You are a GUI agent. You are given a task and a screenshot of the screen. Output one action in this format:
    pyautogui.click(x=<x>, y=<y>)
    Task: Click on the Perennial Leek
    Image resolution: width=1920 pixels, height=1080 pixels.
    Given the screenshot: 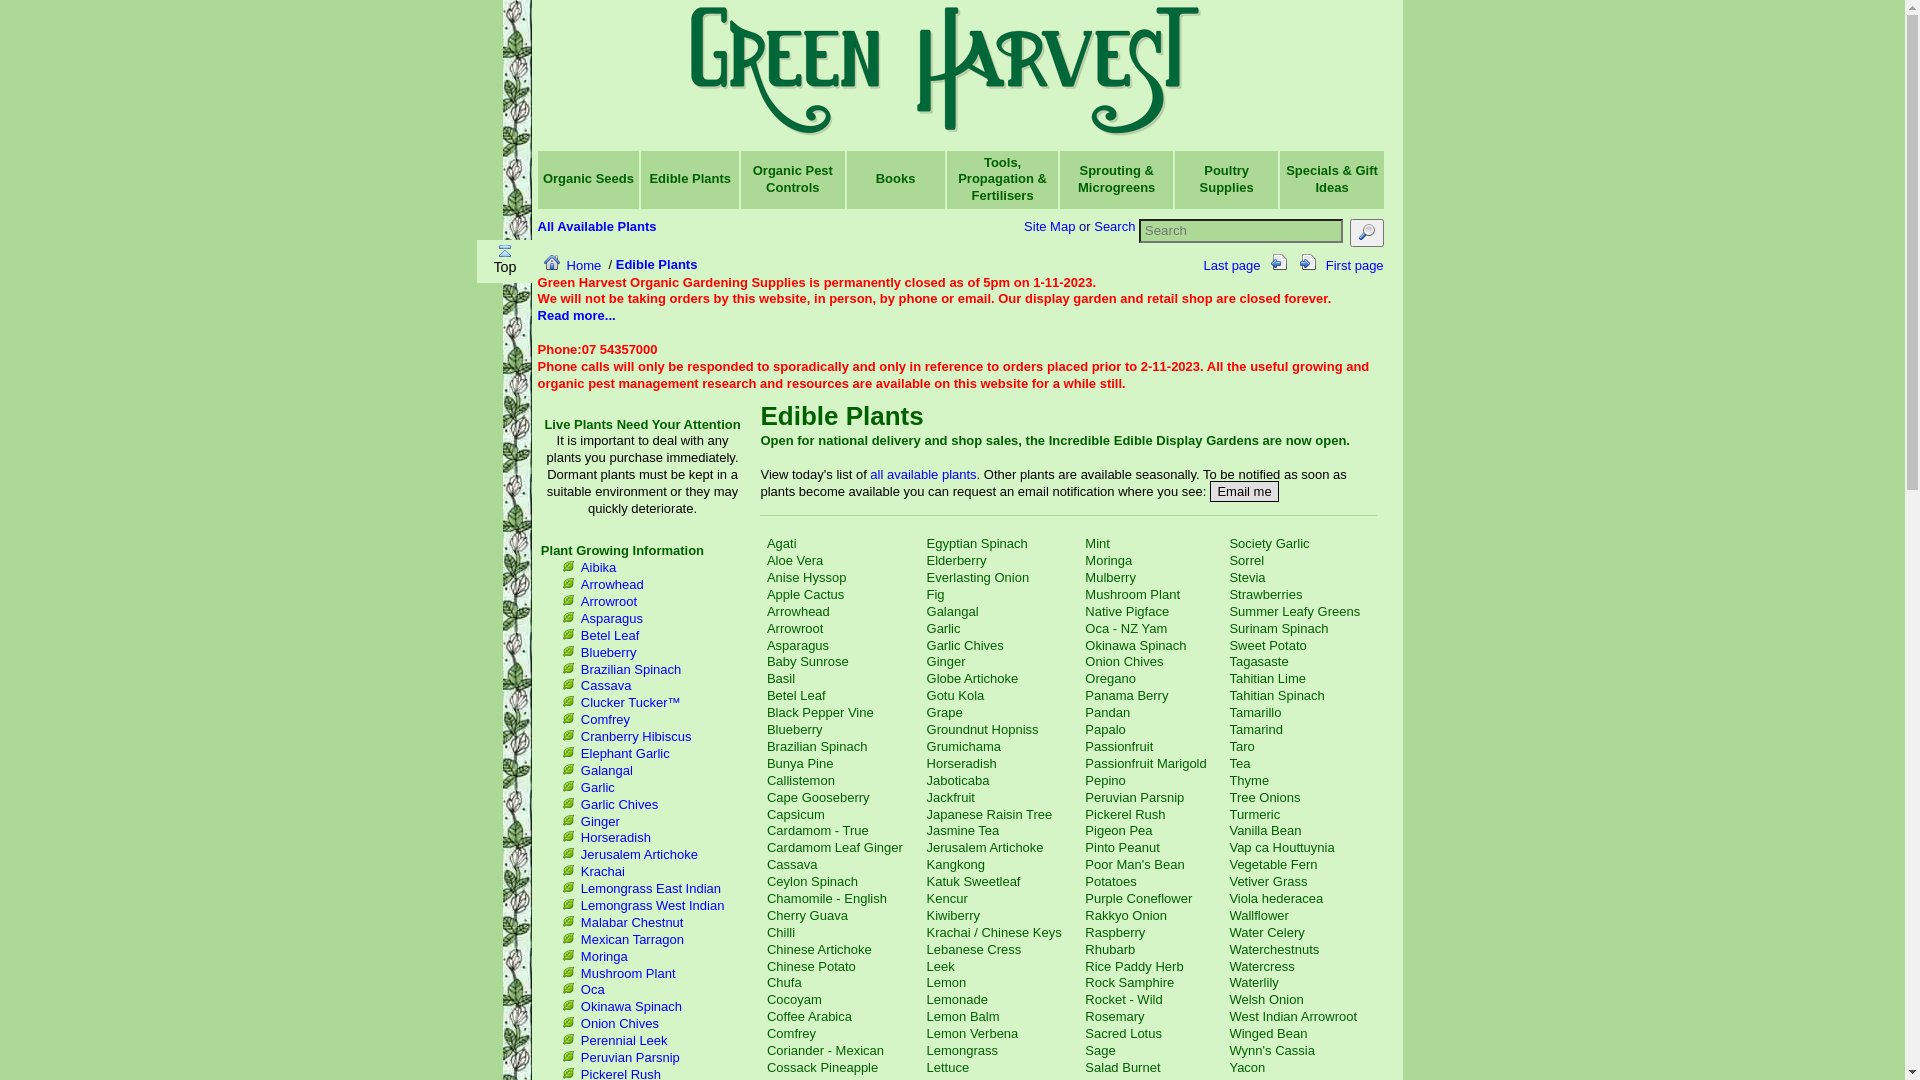 What is the action you would take?
    pyautogui.click(x=624, y=1040)
    